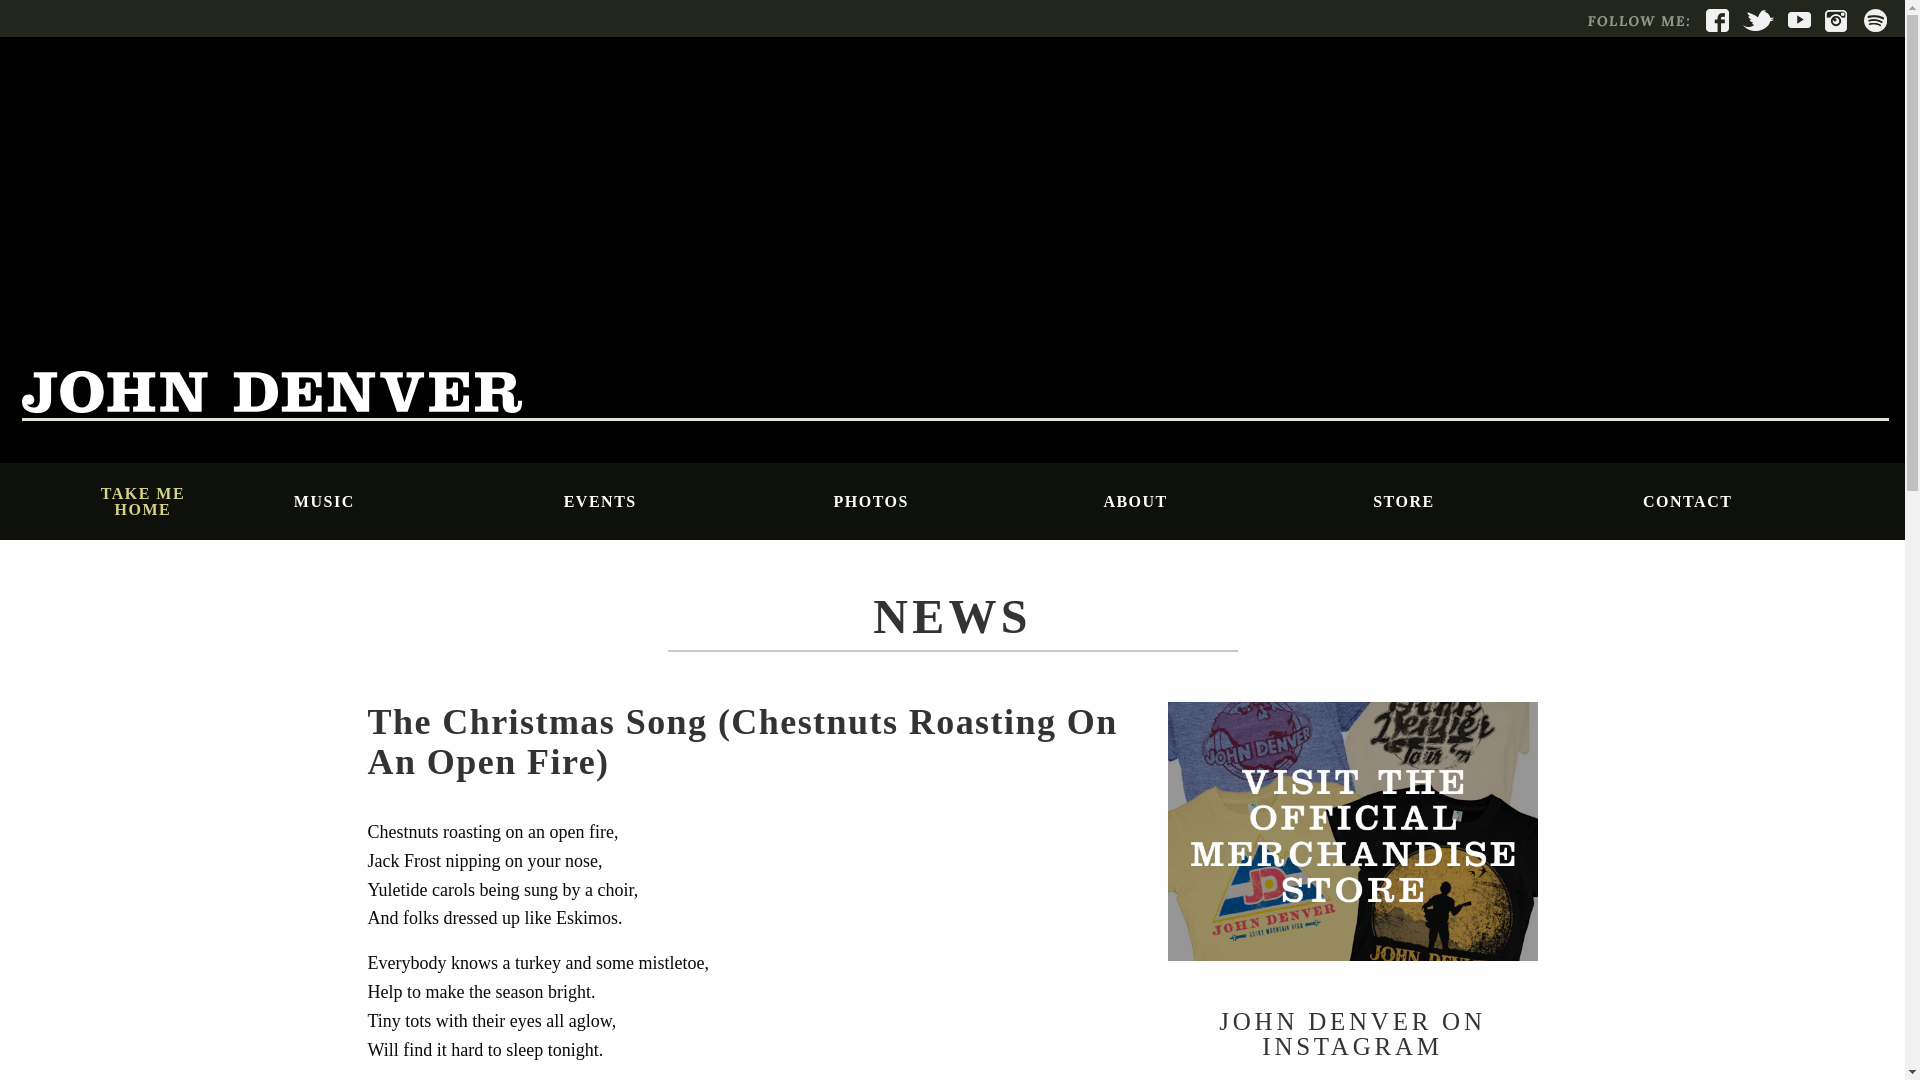  I want to click on STORE, so click(1492, 500).